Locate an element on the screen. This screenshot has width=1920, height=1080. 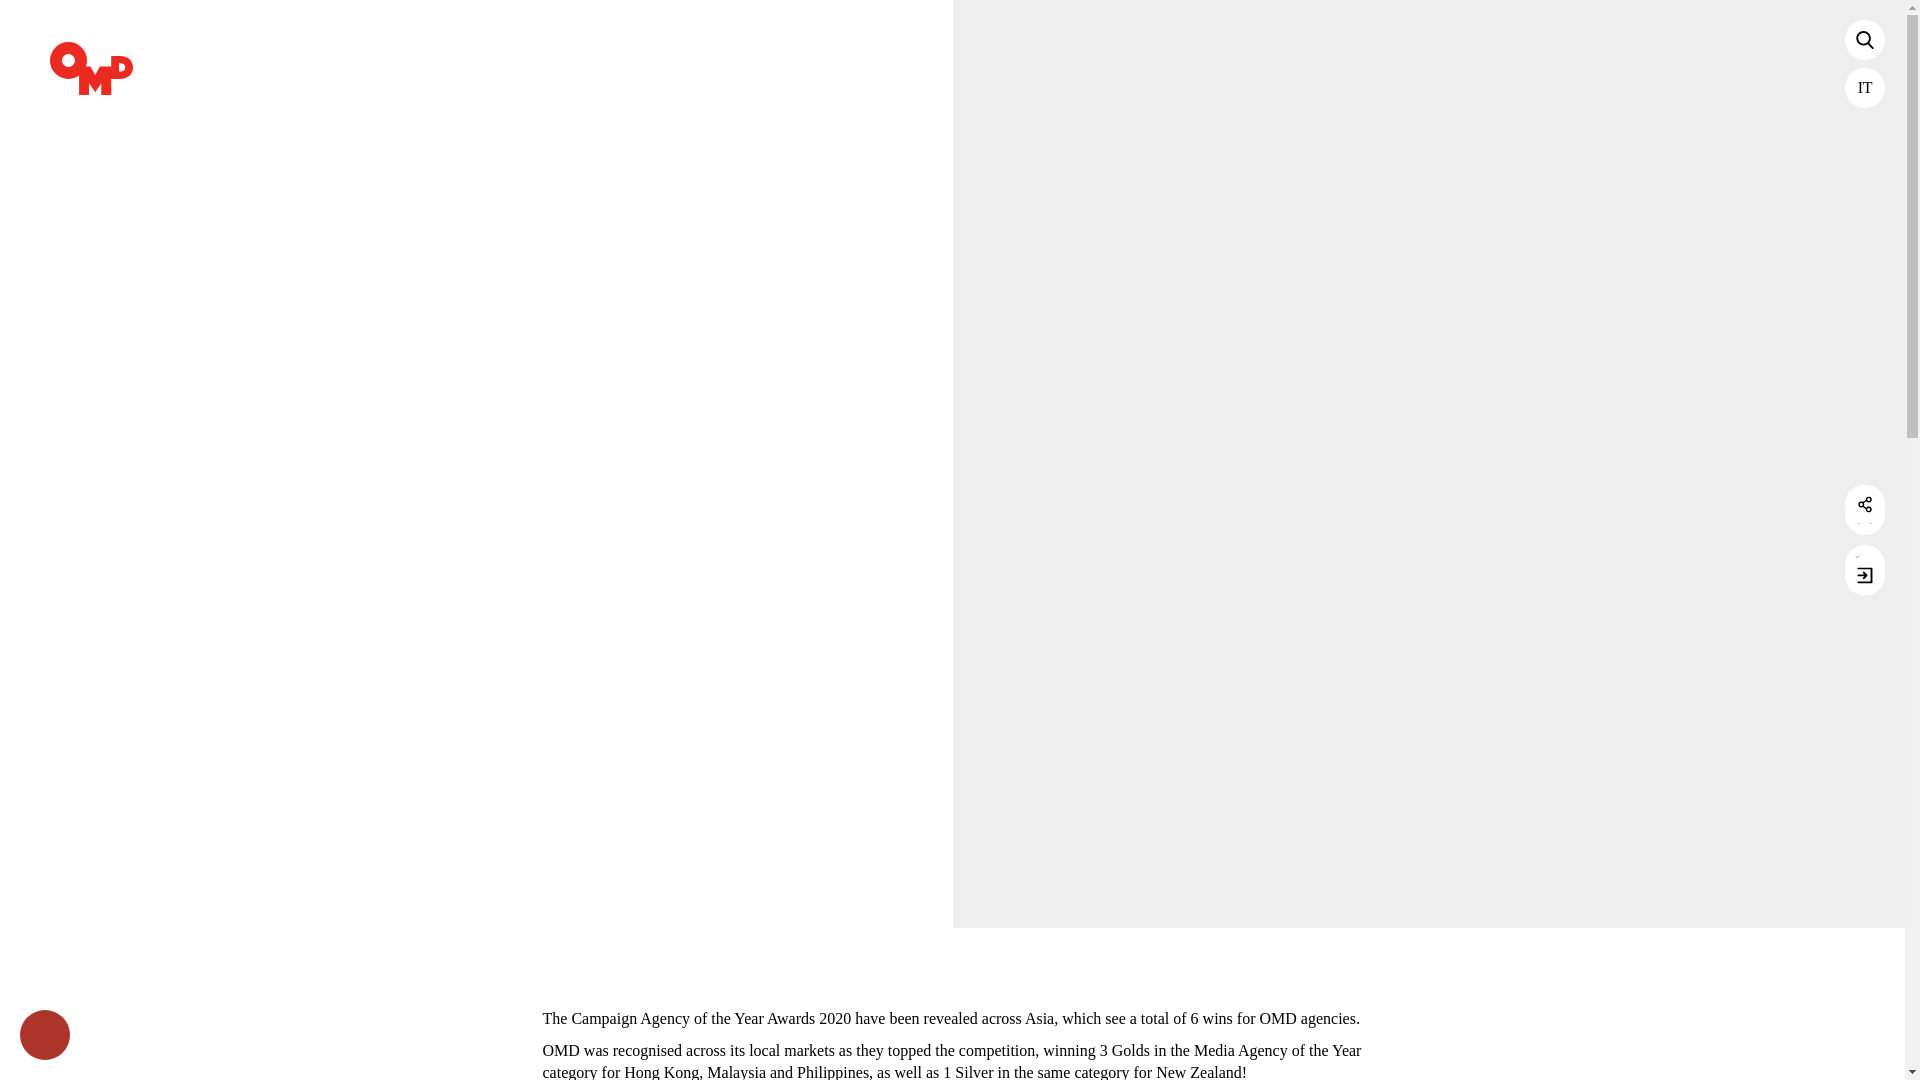
Open sharer options is located at coordinates (1865, 503).